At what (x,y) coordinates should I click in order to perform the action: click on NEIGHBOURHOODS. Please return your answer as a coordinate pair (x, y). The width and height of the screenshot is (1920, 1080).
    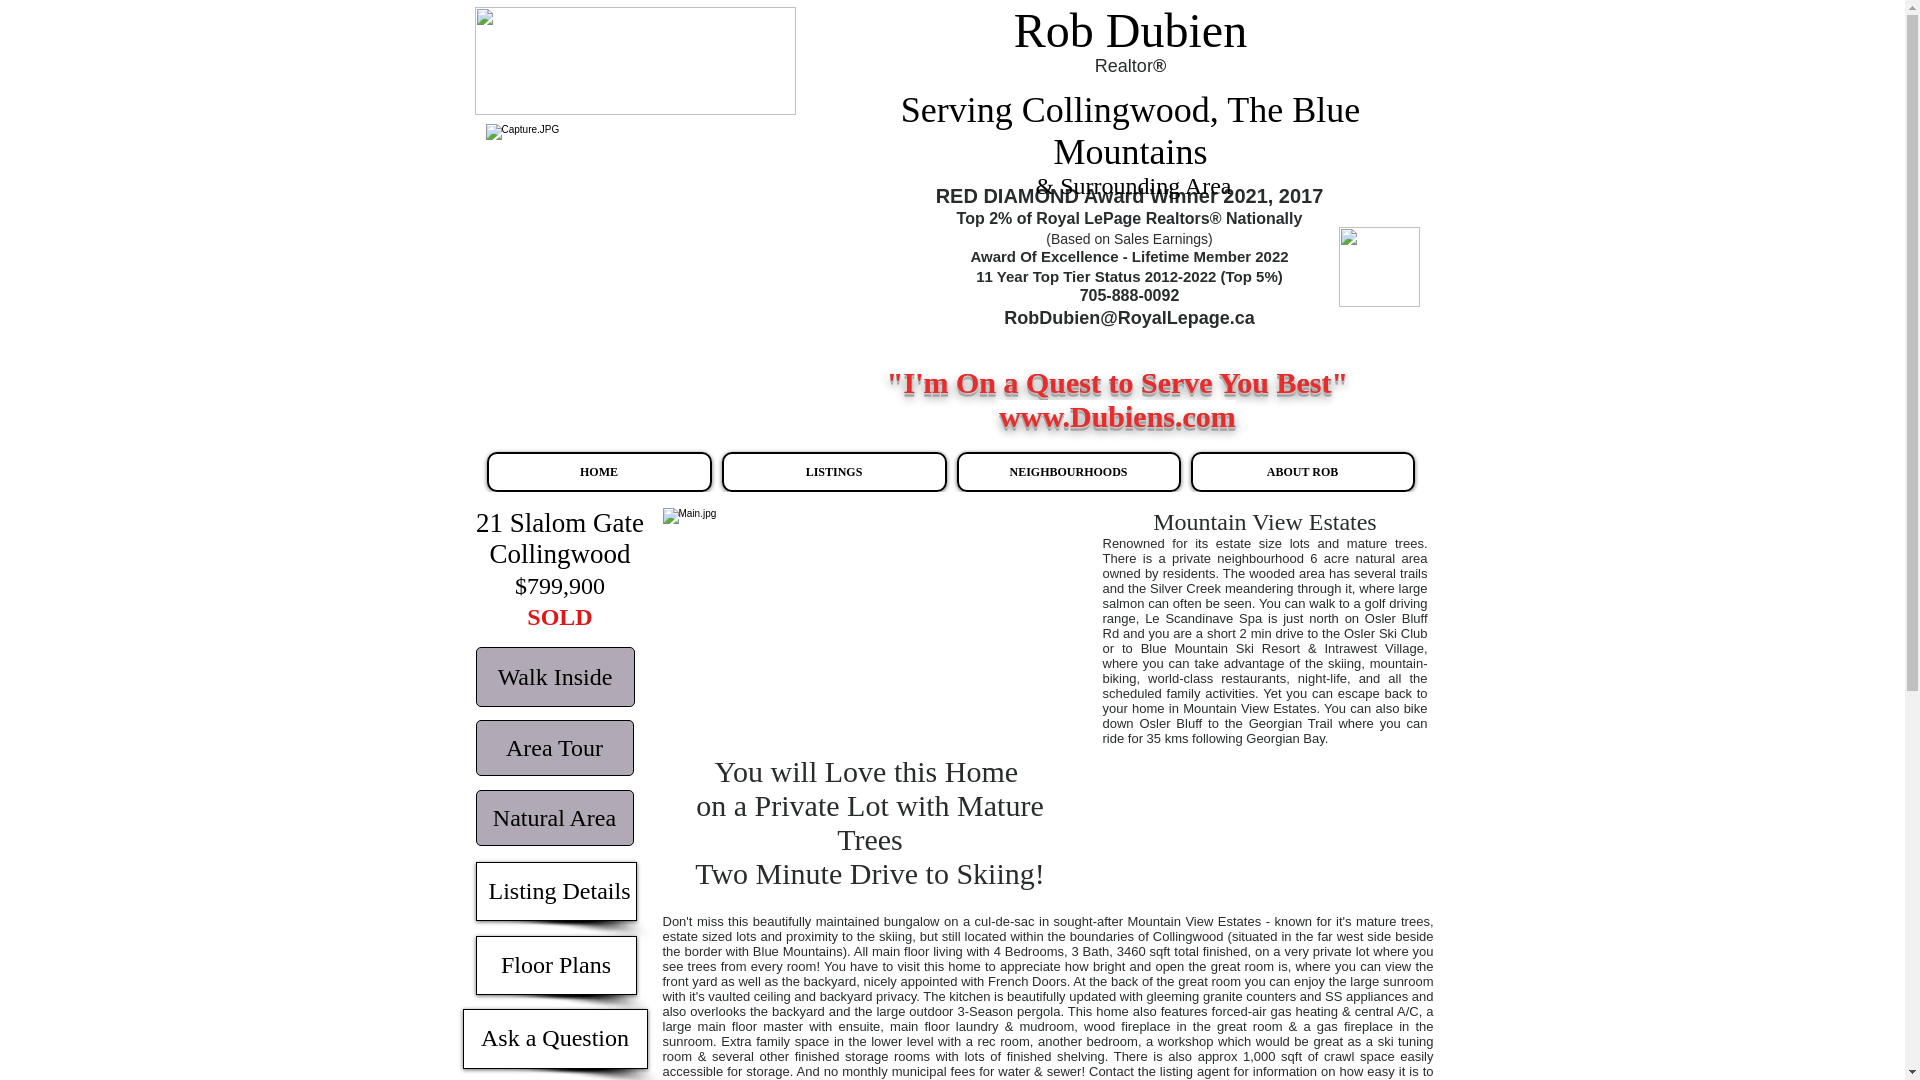
    Looking at the image, I should click on (1068, 472).